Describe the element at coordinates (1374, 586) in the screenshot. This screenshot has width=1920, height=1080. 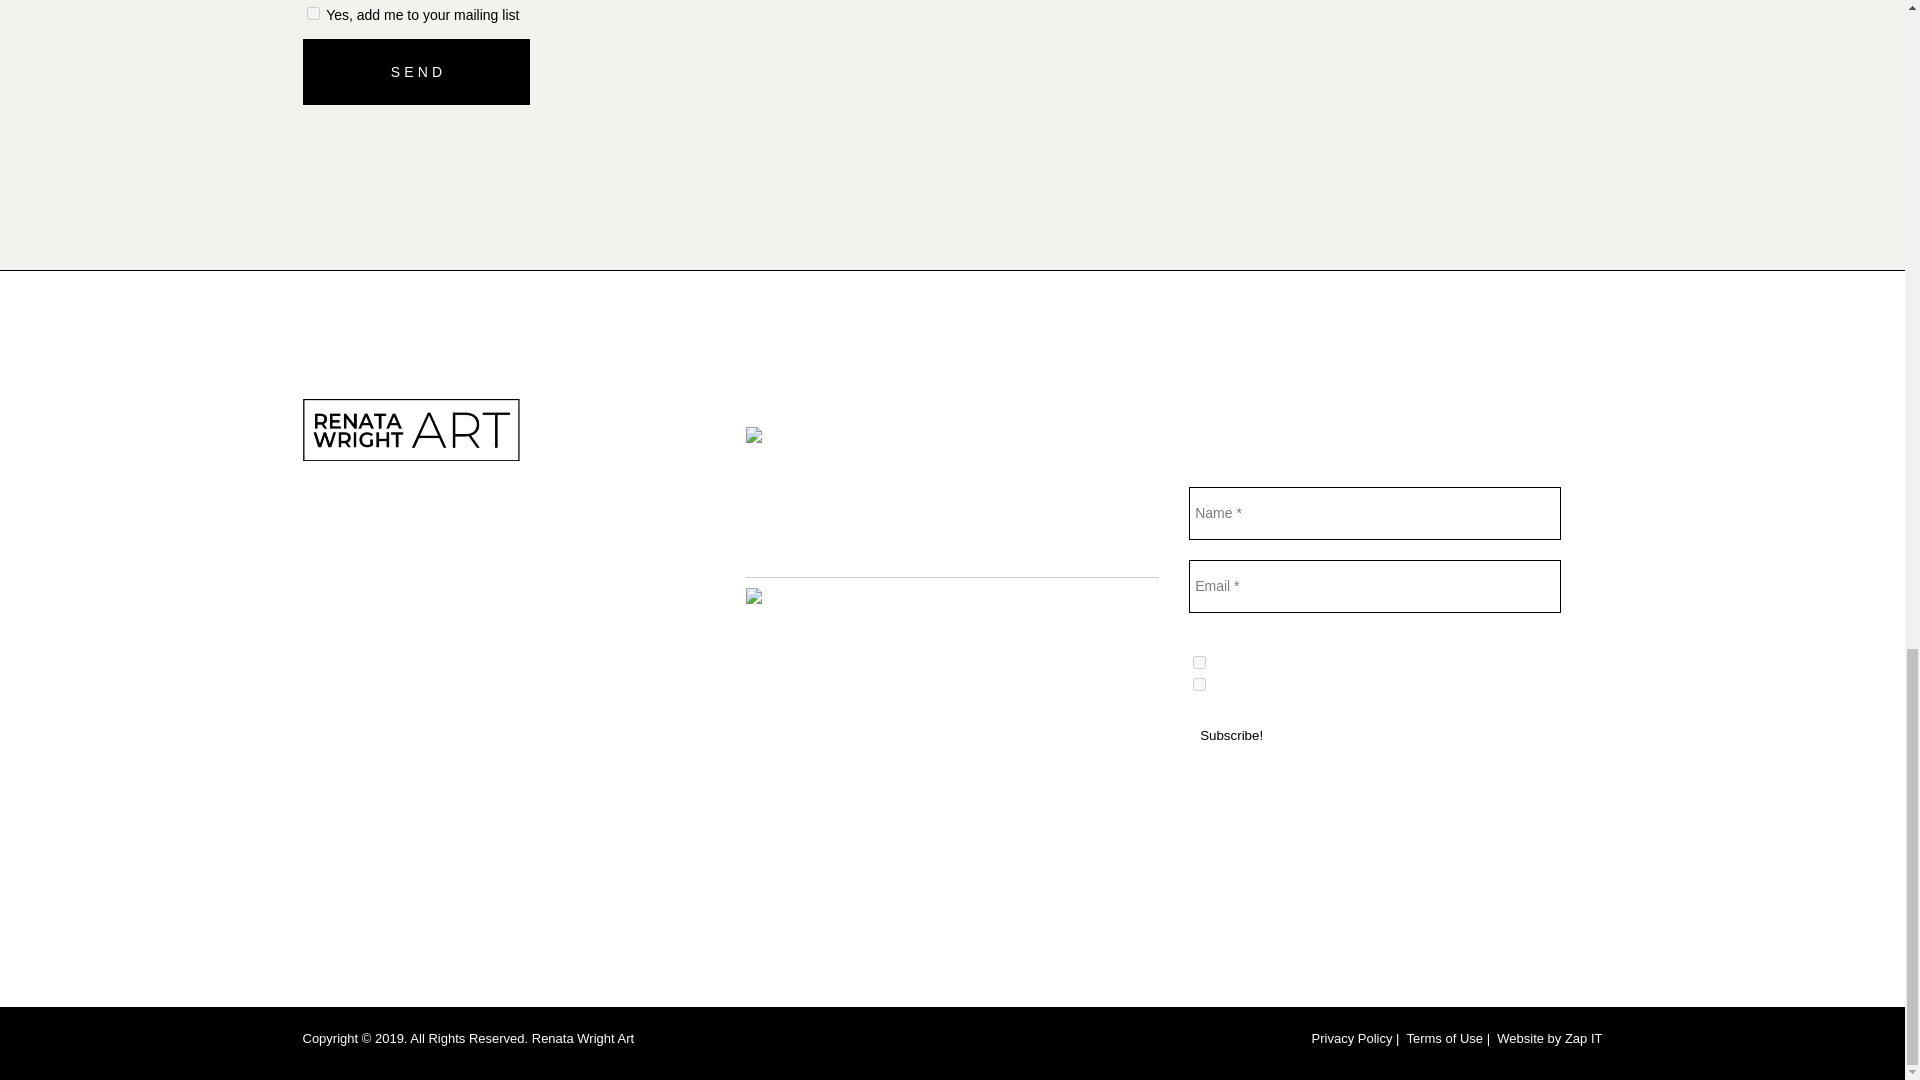
I see `Email` at that location.